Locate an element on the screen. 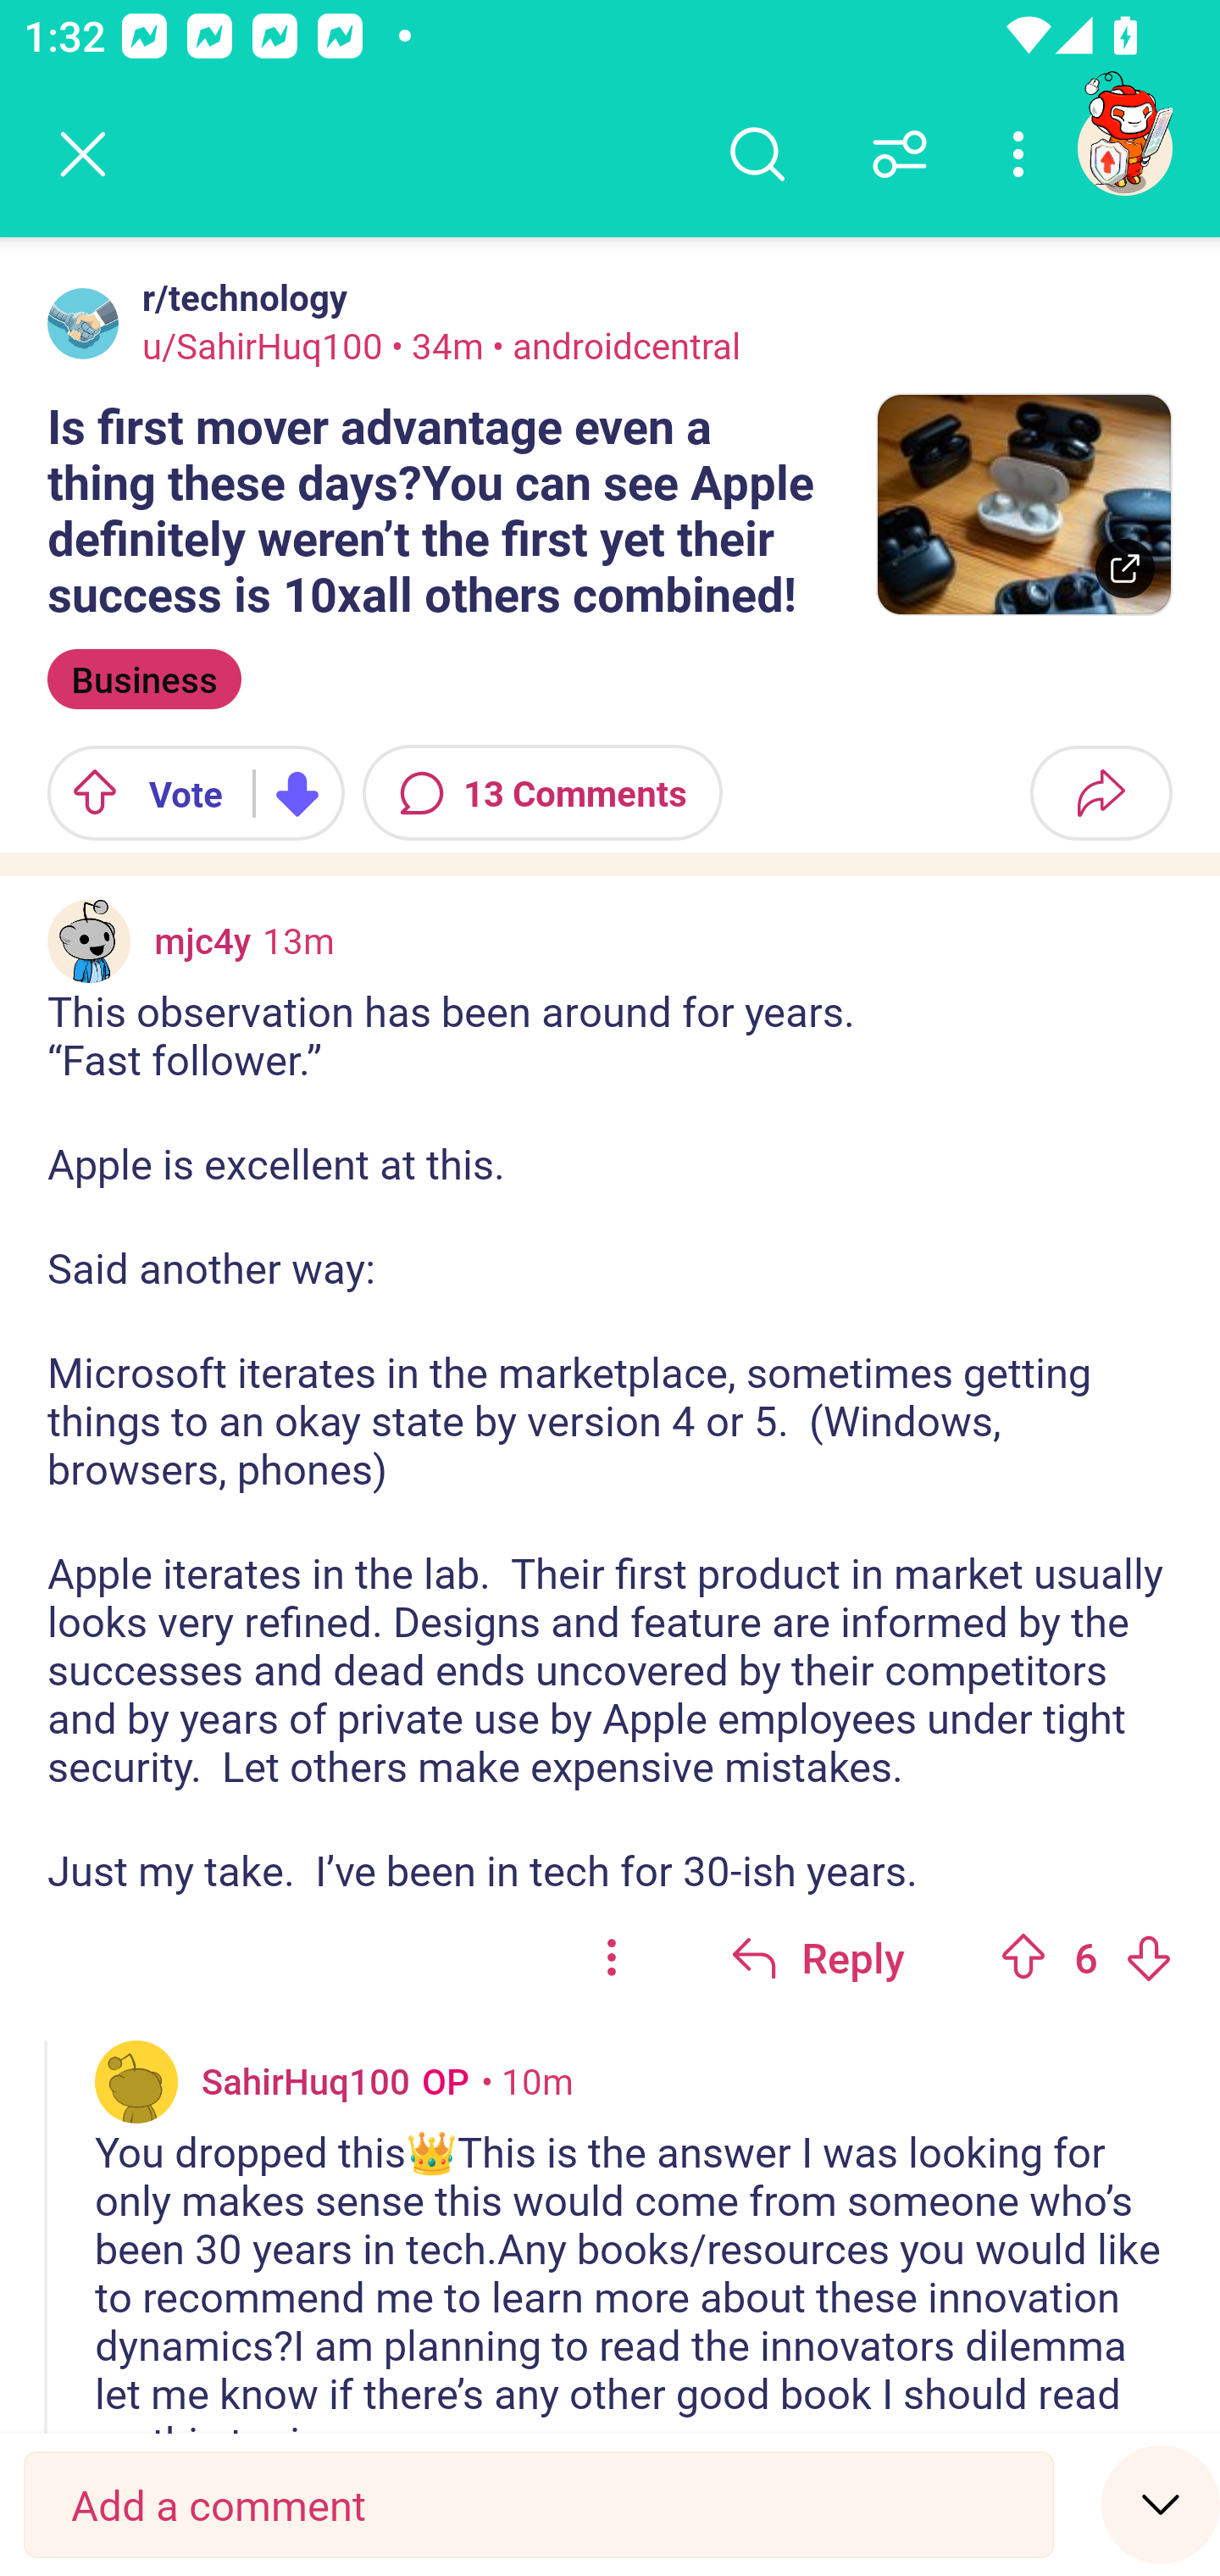 The width and height of the screenshot is (1220, 2576). Search comments is located at coordinates (757, 154).